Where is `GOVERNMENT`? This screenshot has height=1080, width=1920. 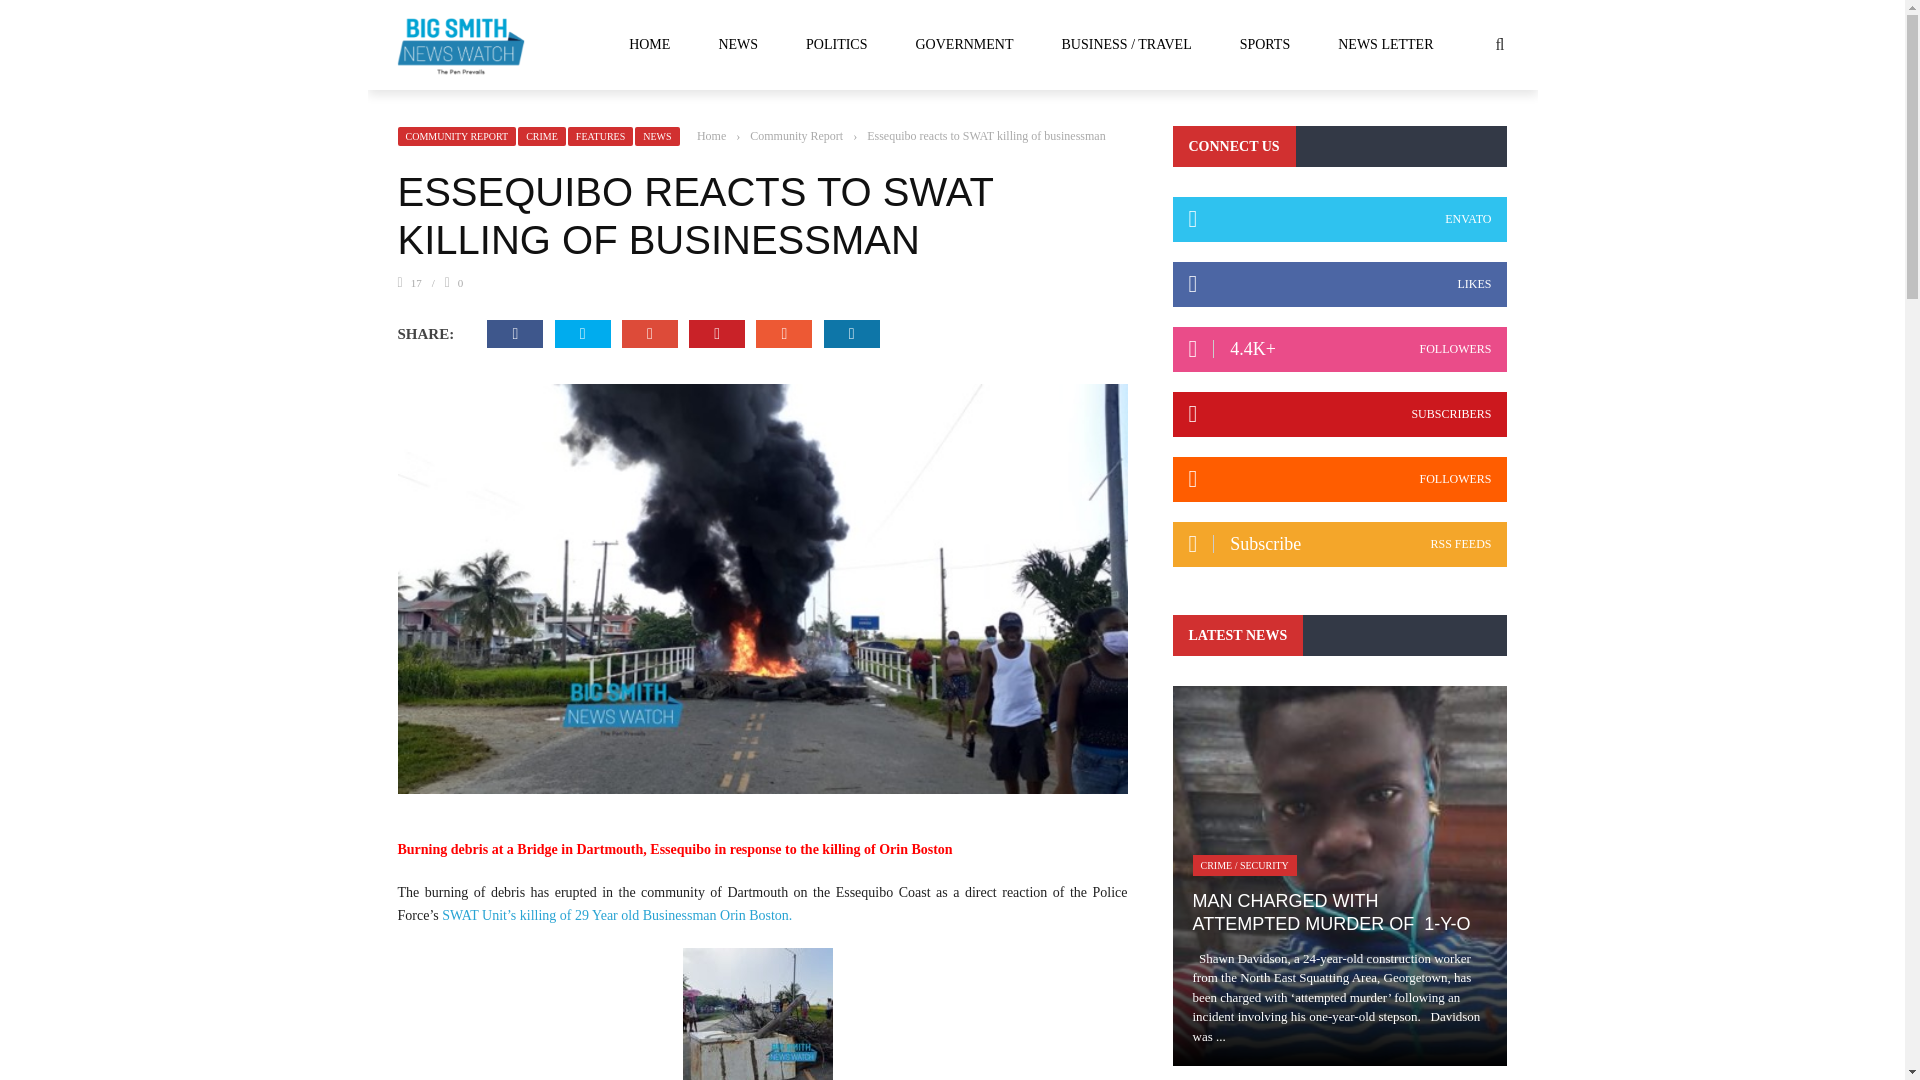 GOVERNMENT is located at coordinates (965, 44).